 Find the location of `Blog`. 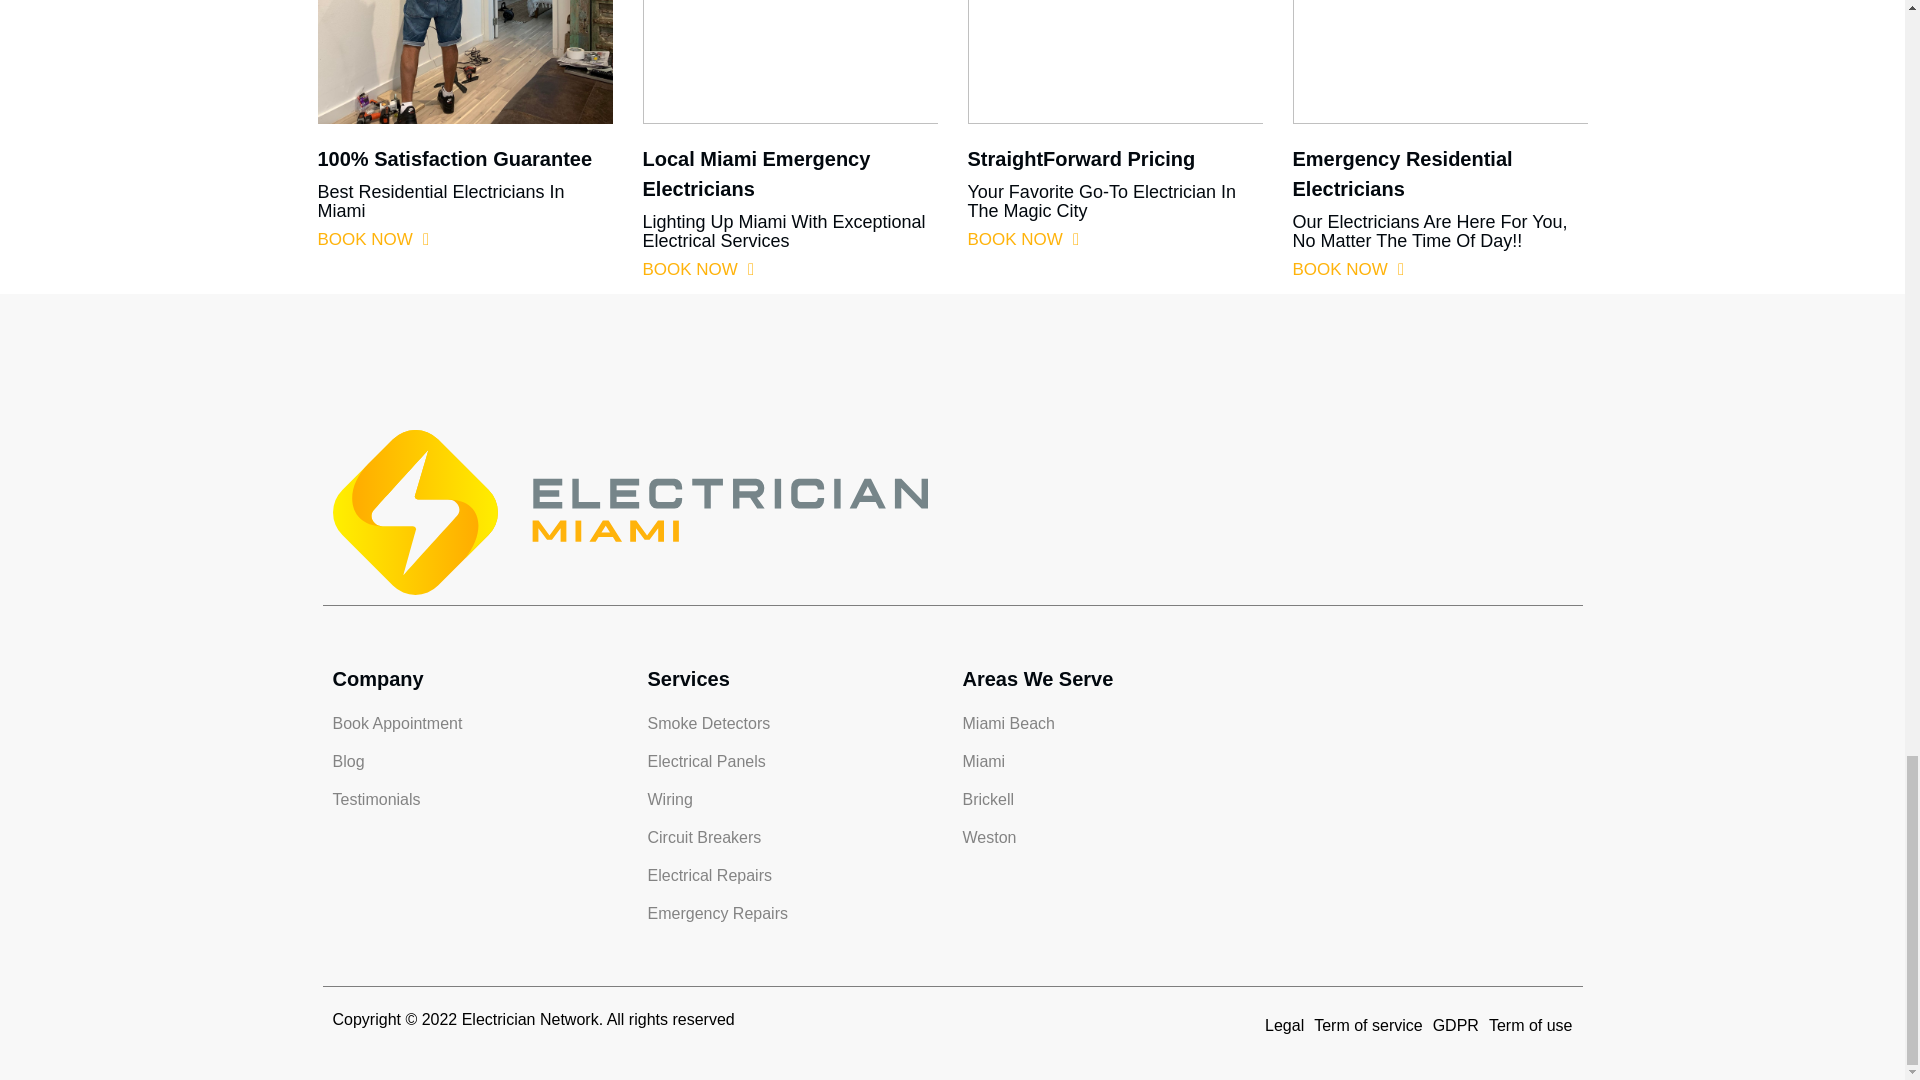

Blog is located at coordinates (480, 762).